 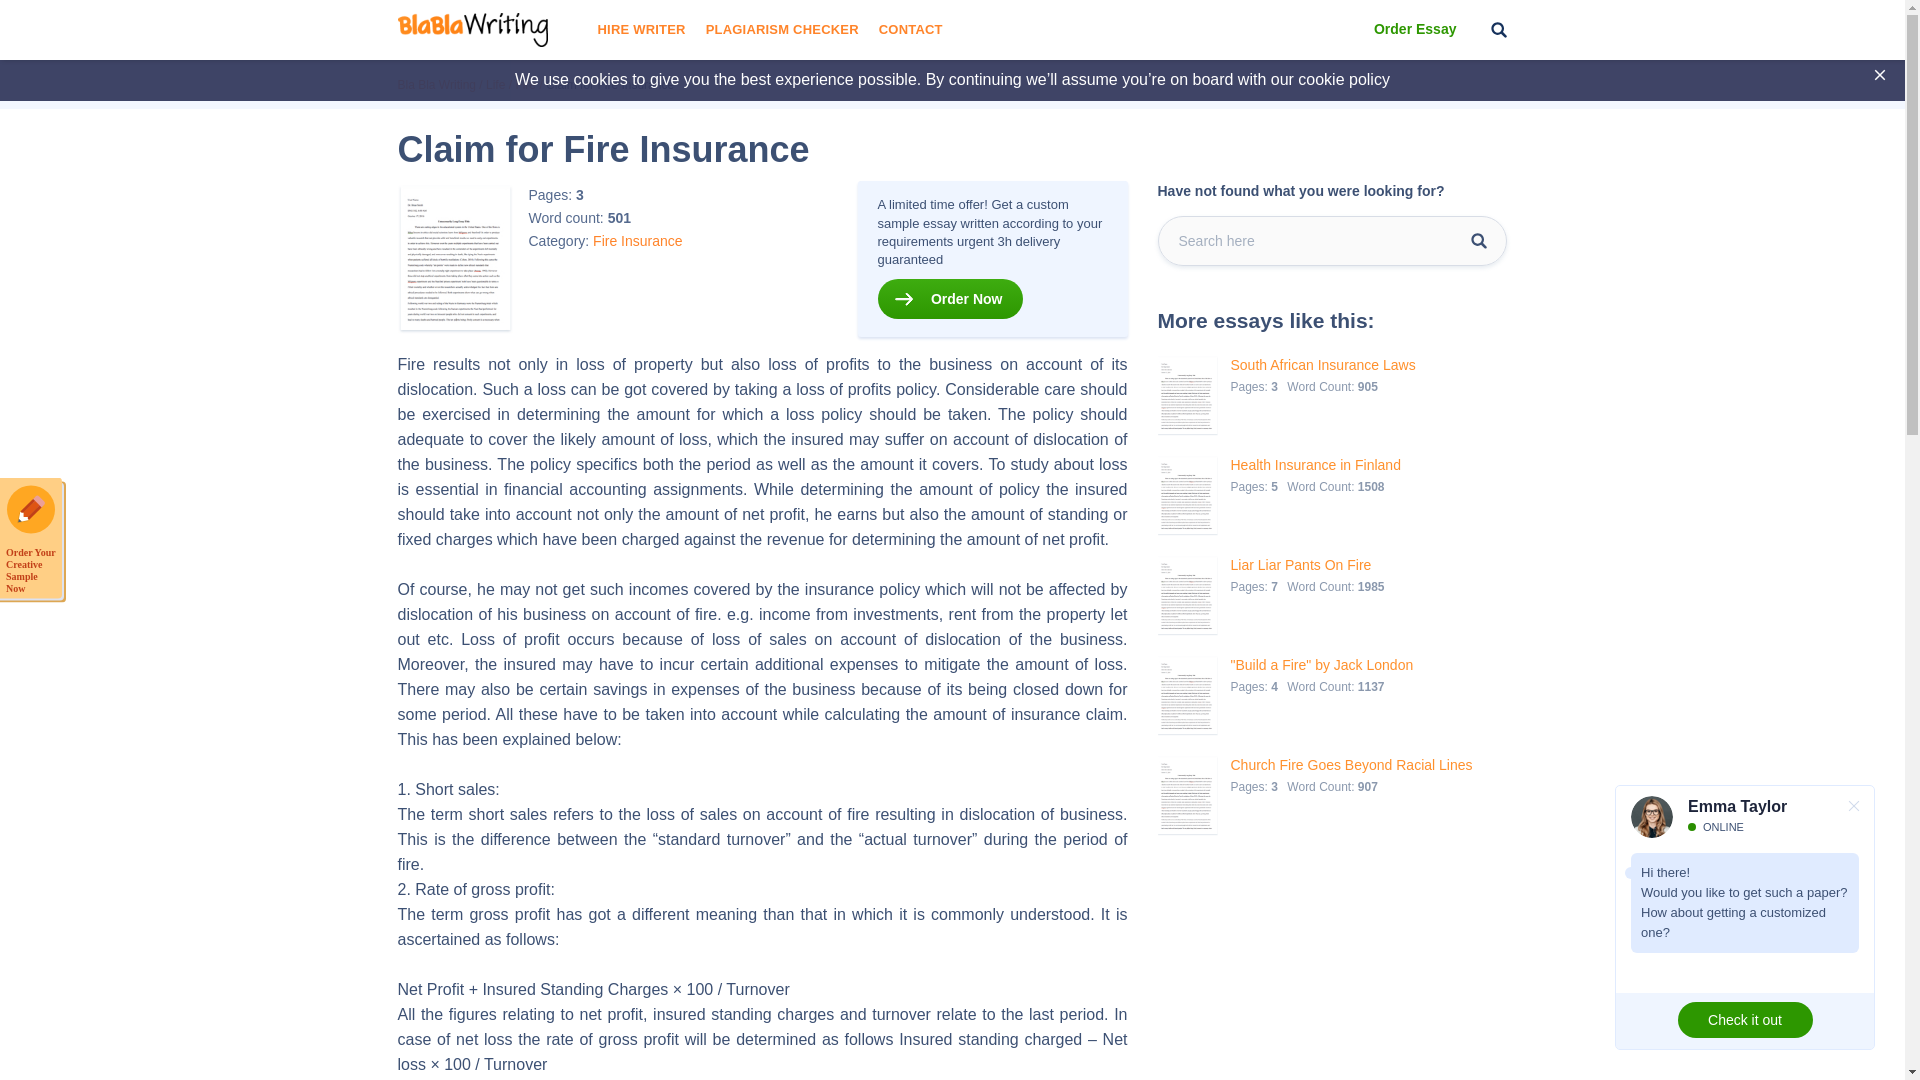 What do you see at coordinates (494, 84) in the screenshot?
I see `Life` at bounding box center [494, 84].